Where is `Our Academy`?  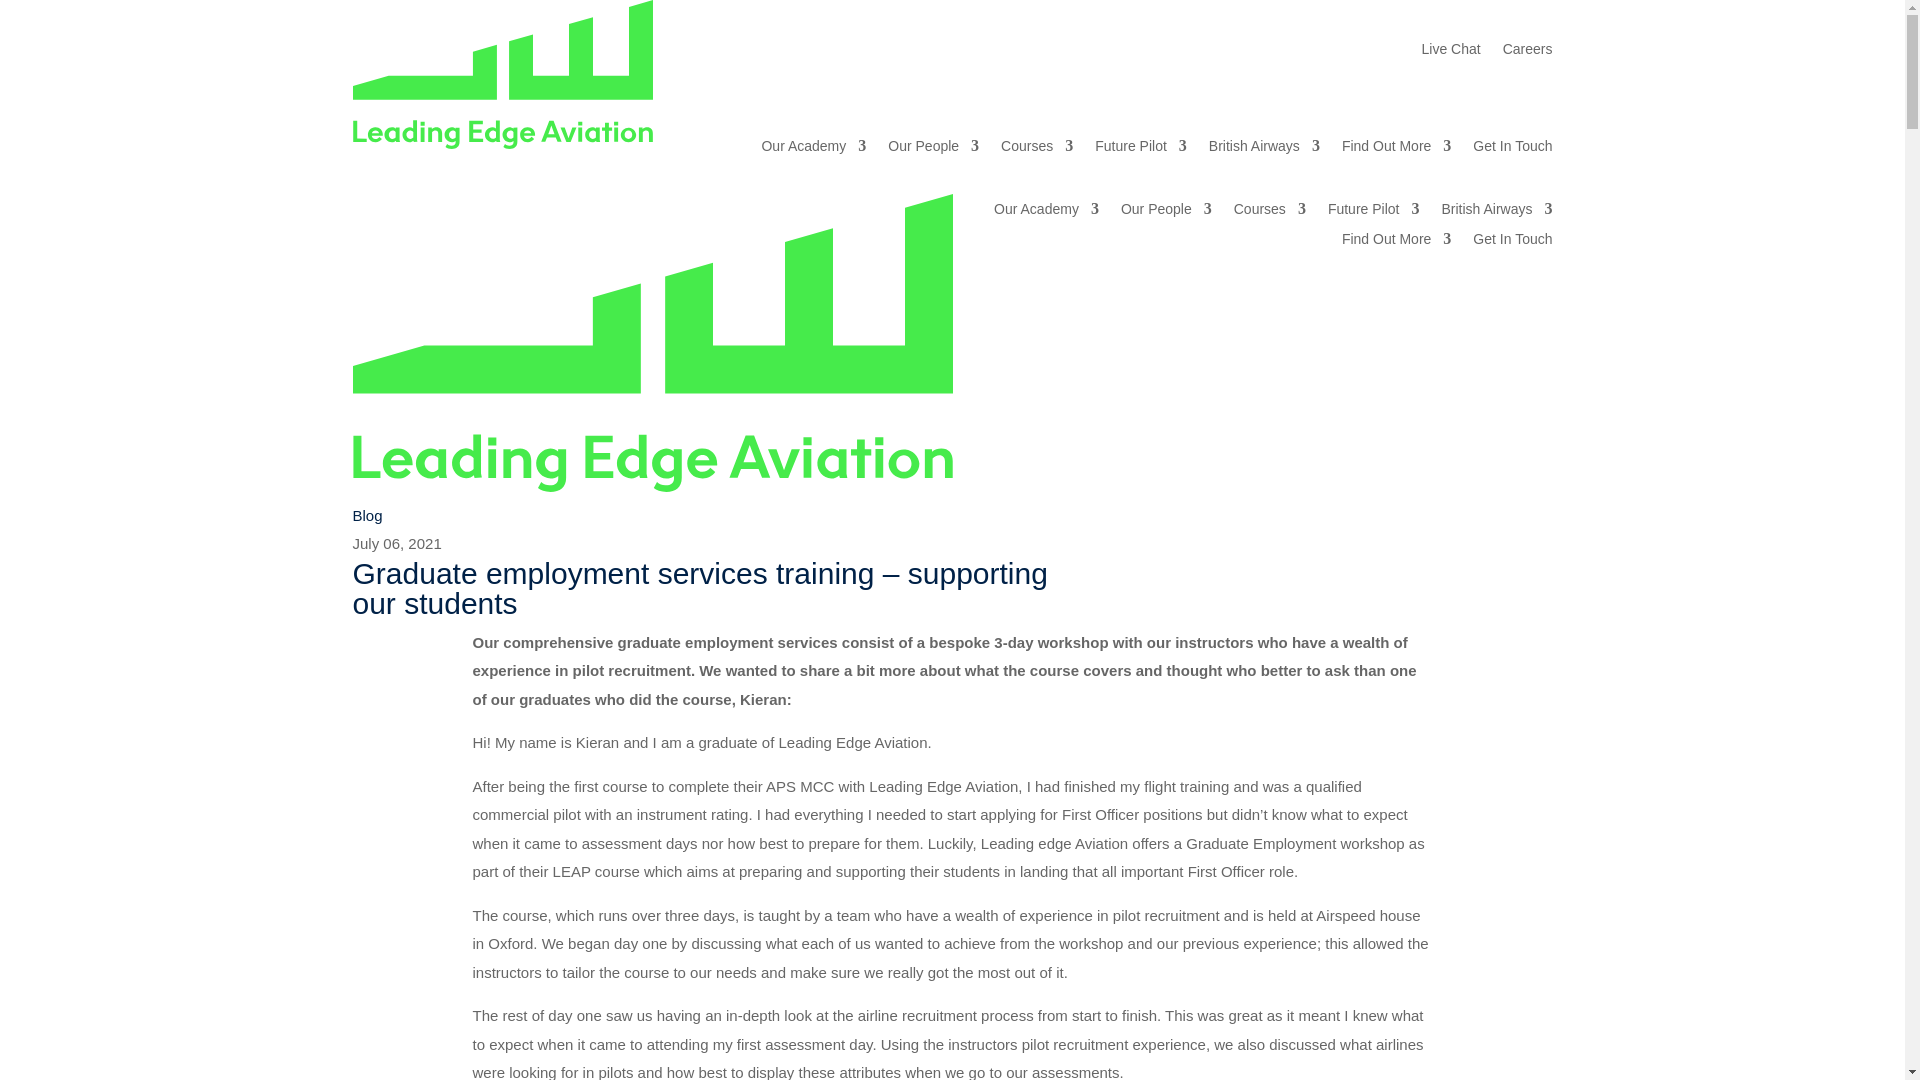
Our Academy is located at coordinates (812, 150).